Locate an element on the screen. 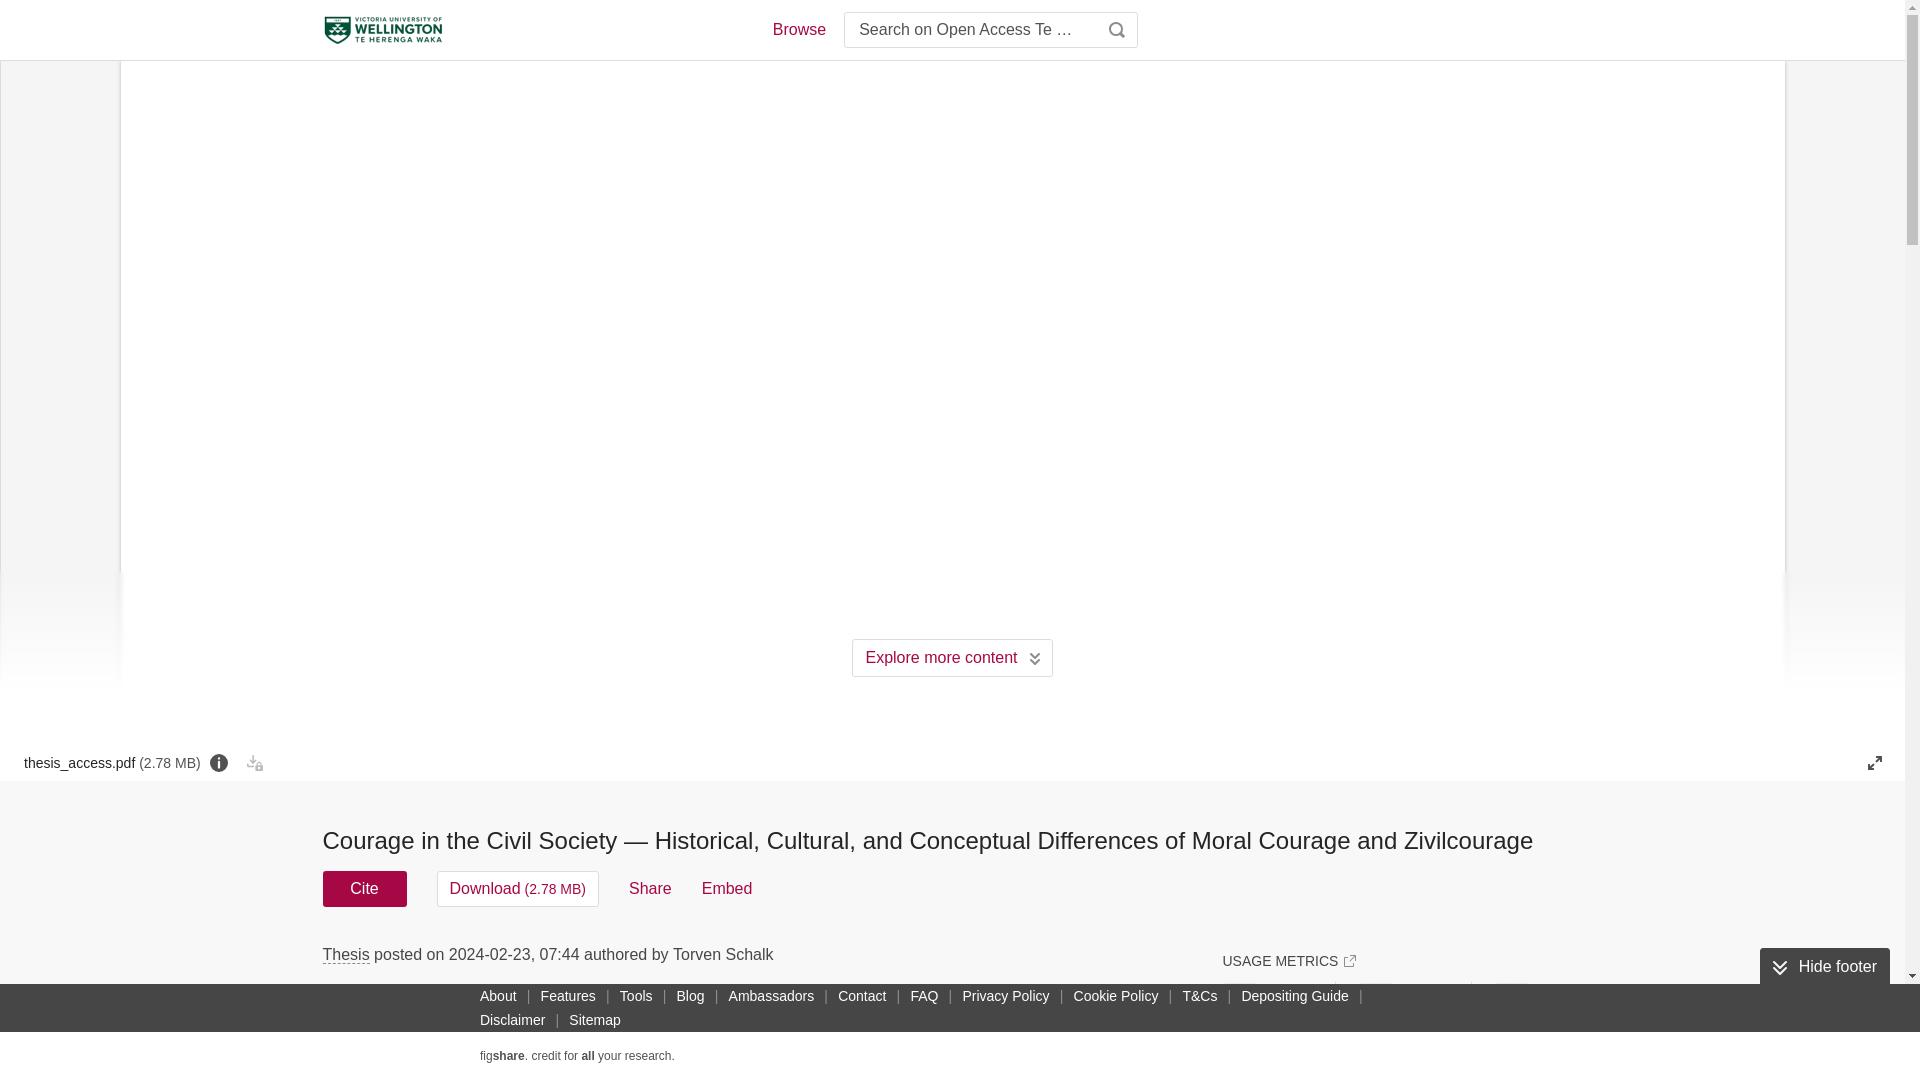  Cite is located at coordinates (364, 888).